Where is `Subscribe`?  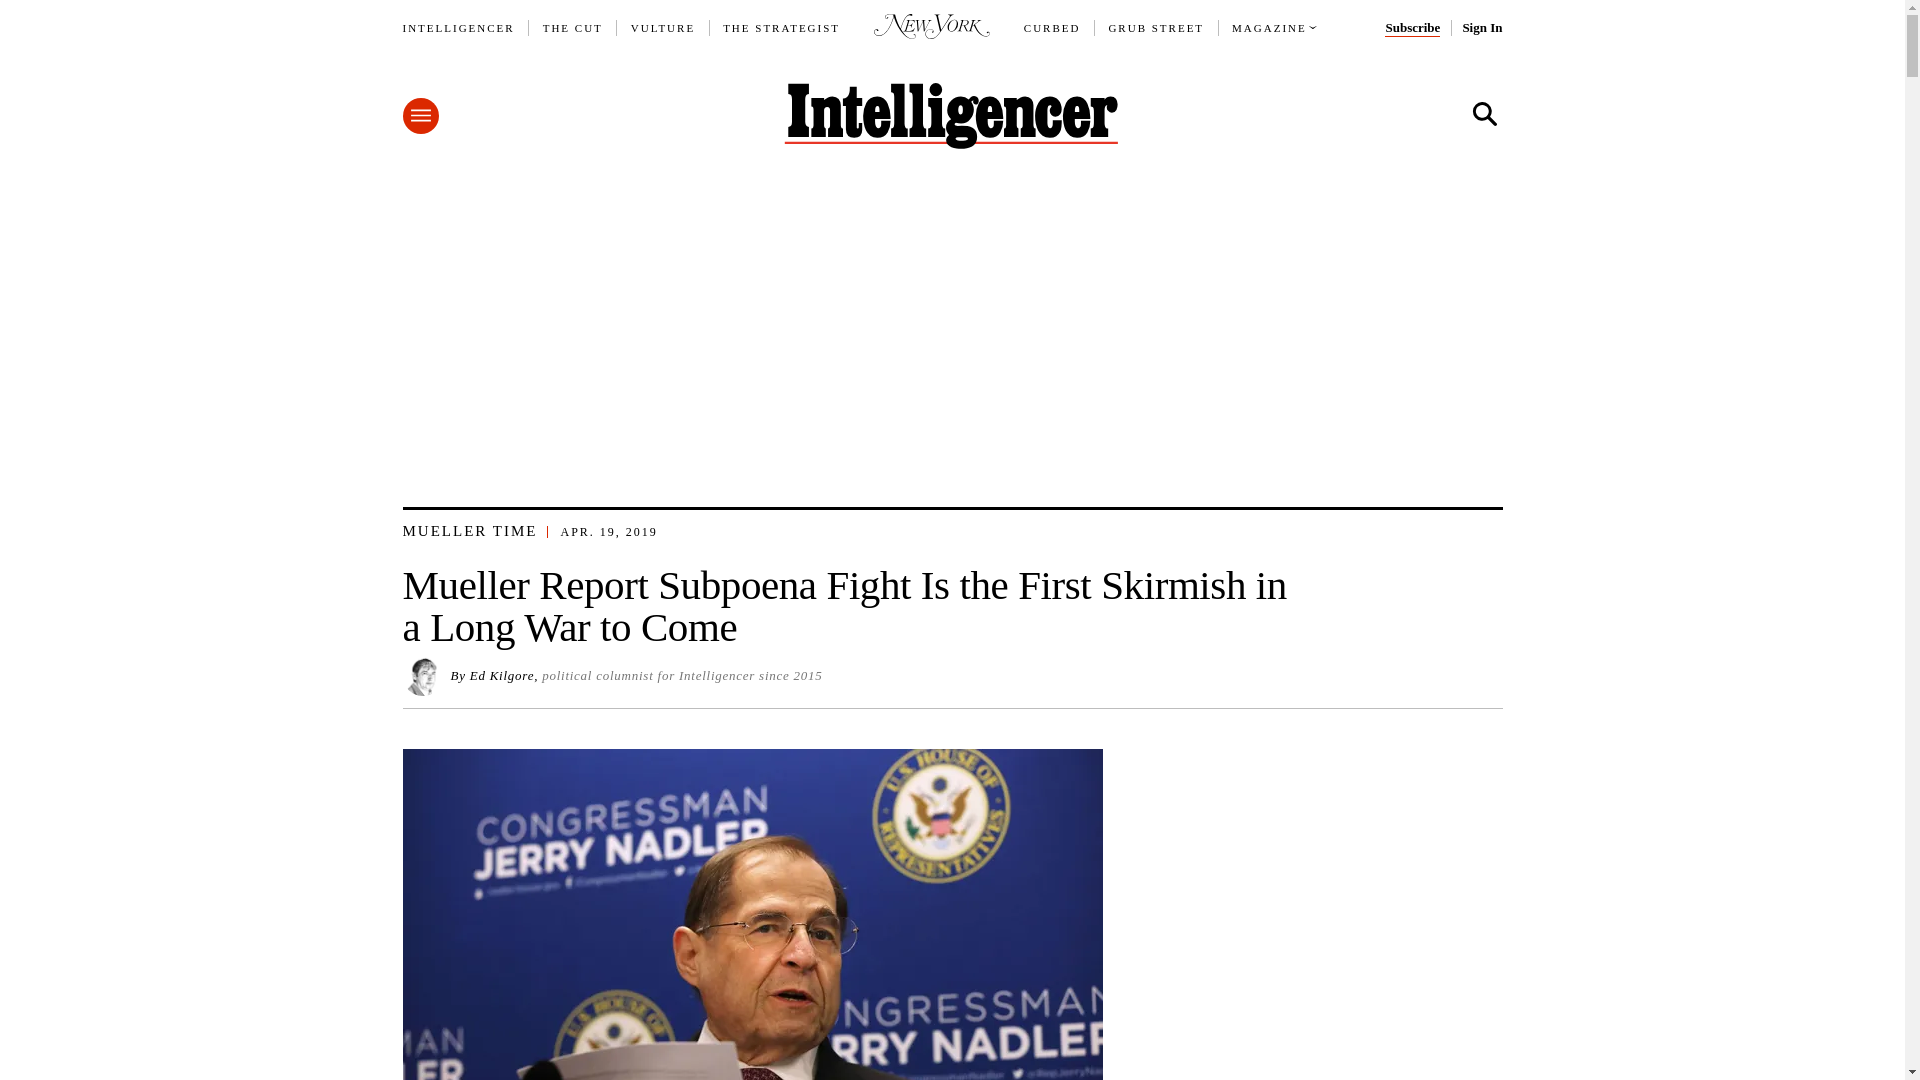 Subscribe is located at coordinates (1412, 28).